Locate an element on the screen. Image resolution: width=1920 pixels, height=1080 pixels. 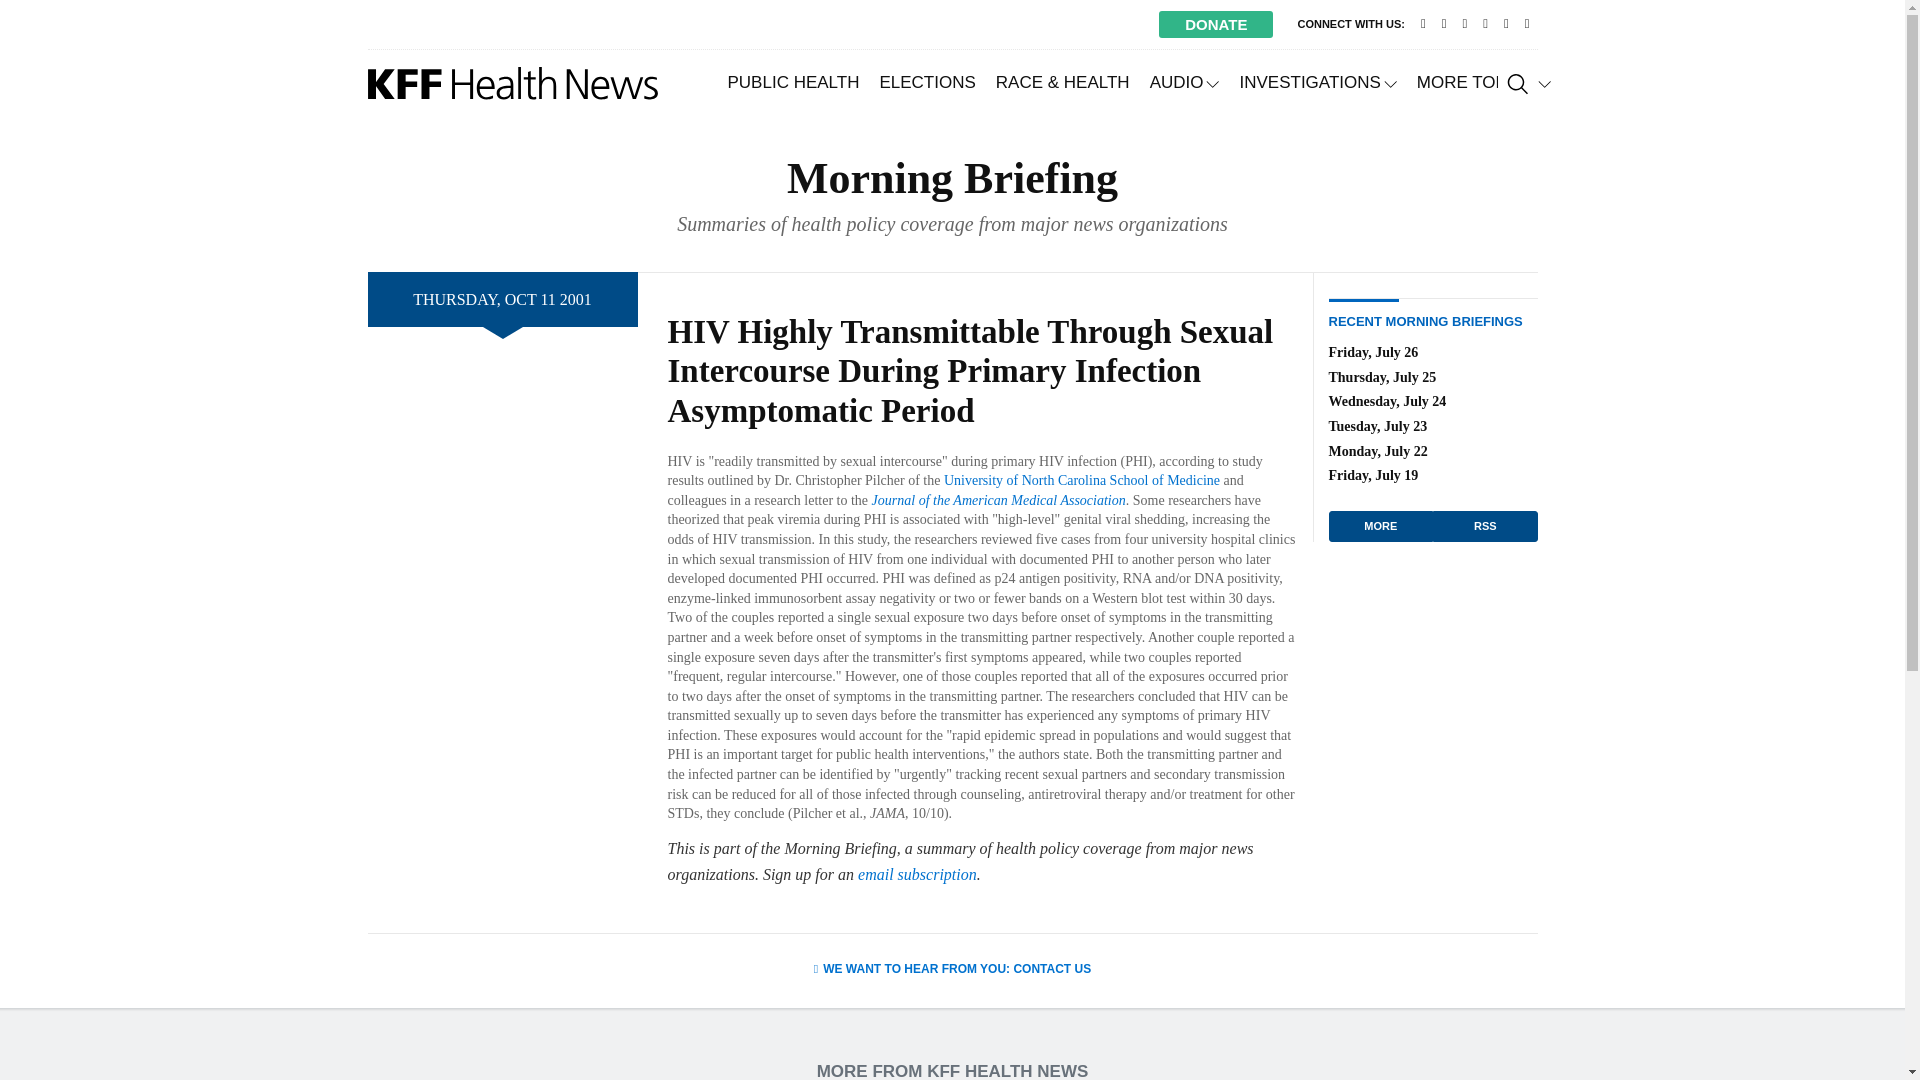
INVESTIGATIONS is located at coordinates (1316, 82).